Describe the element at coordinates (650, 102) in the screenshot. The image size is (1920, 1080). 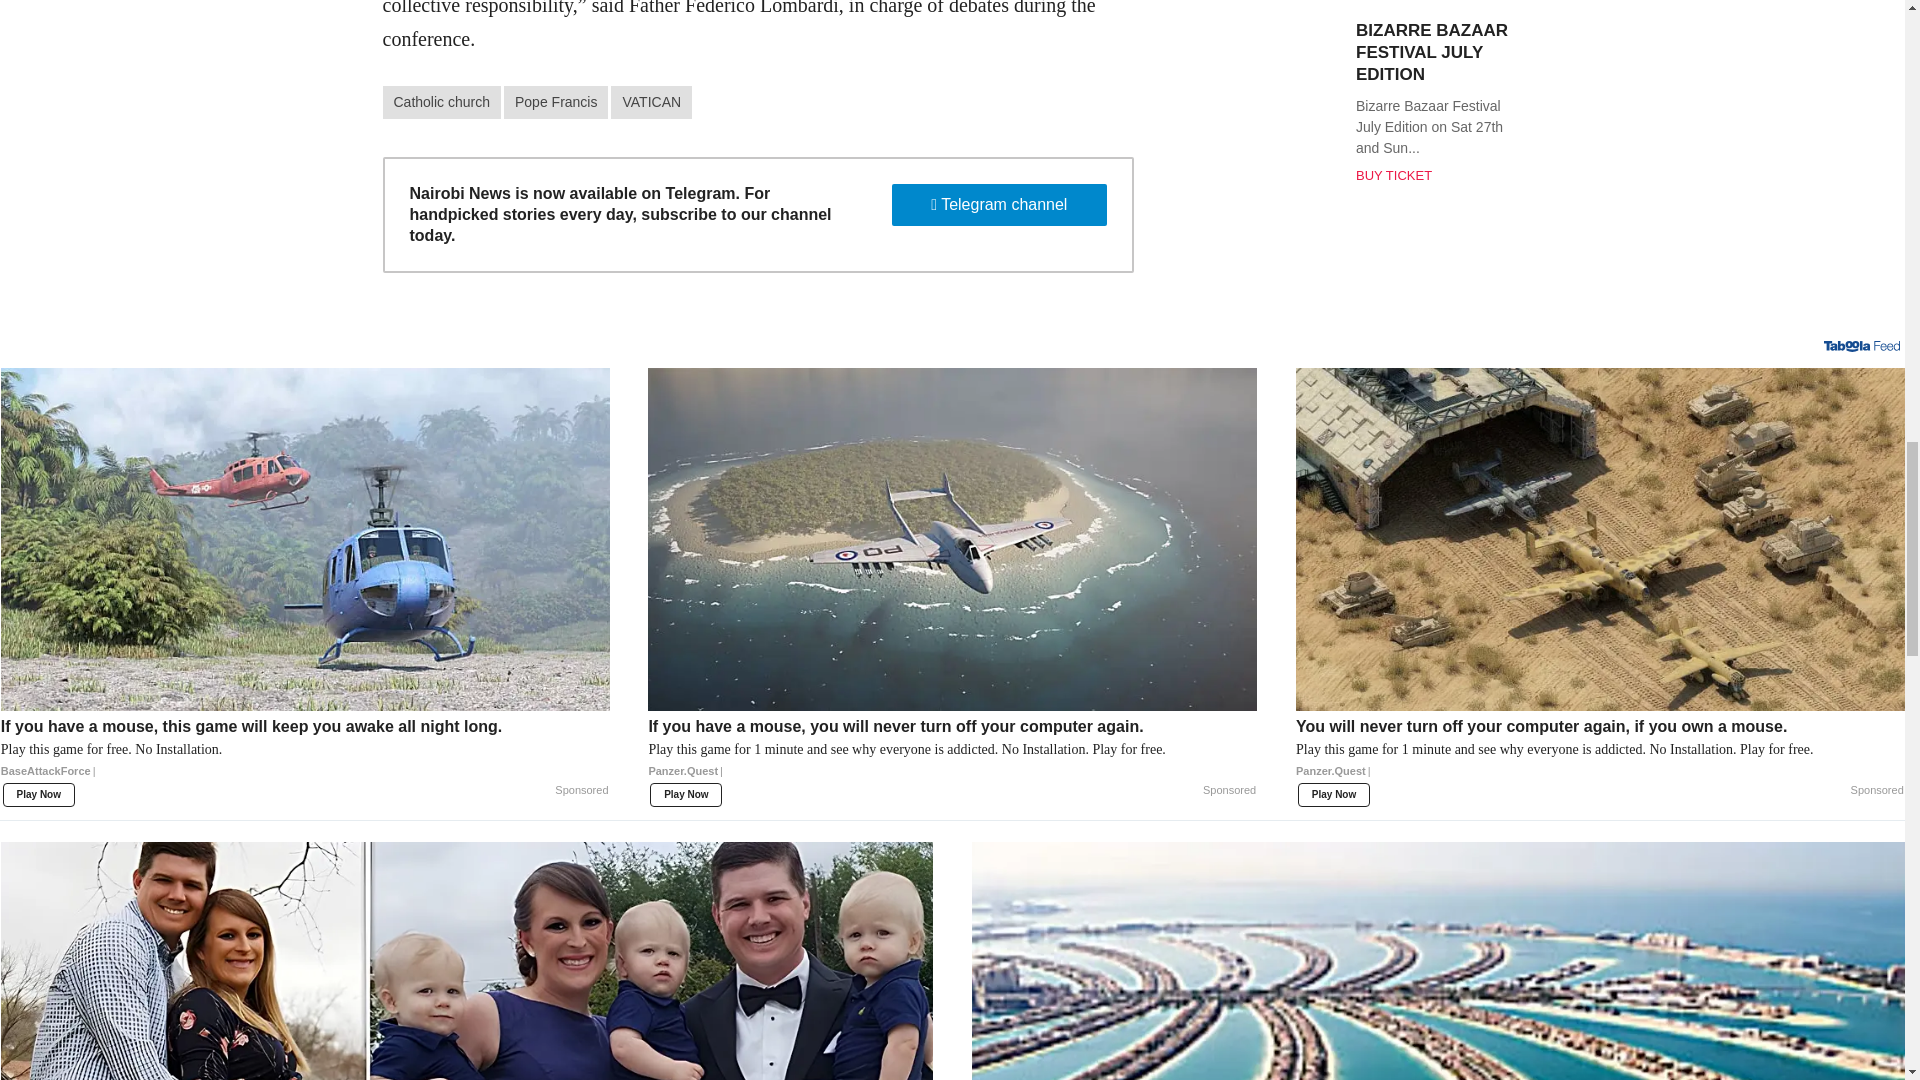
I see `VATICAN` at that location.